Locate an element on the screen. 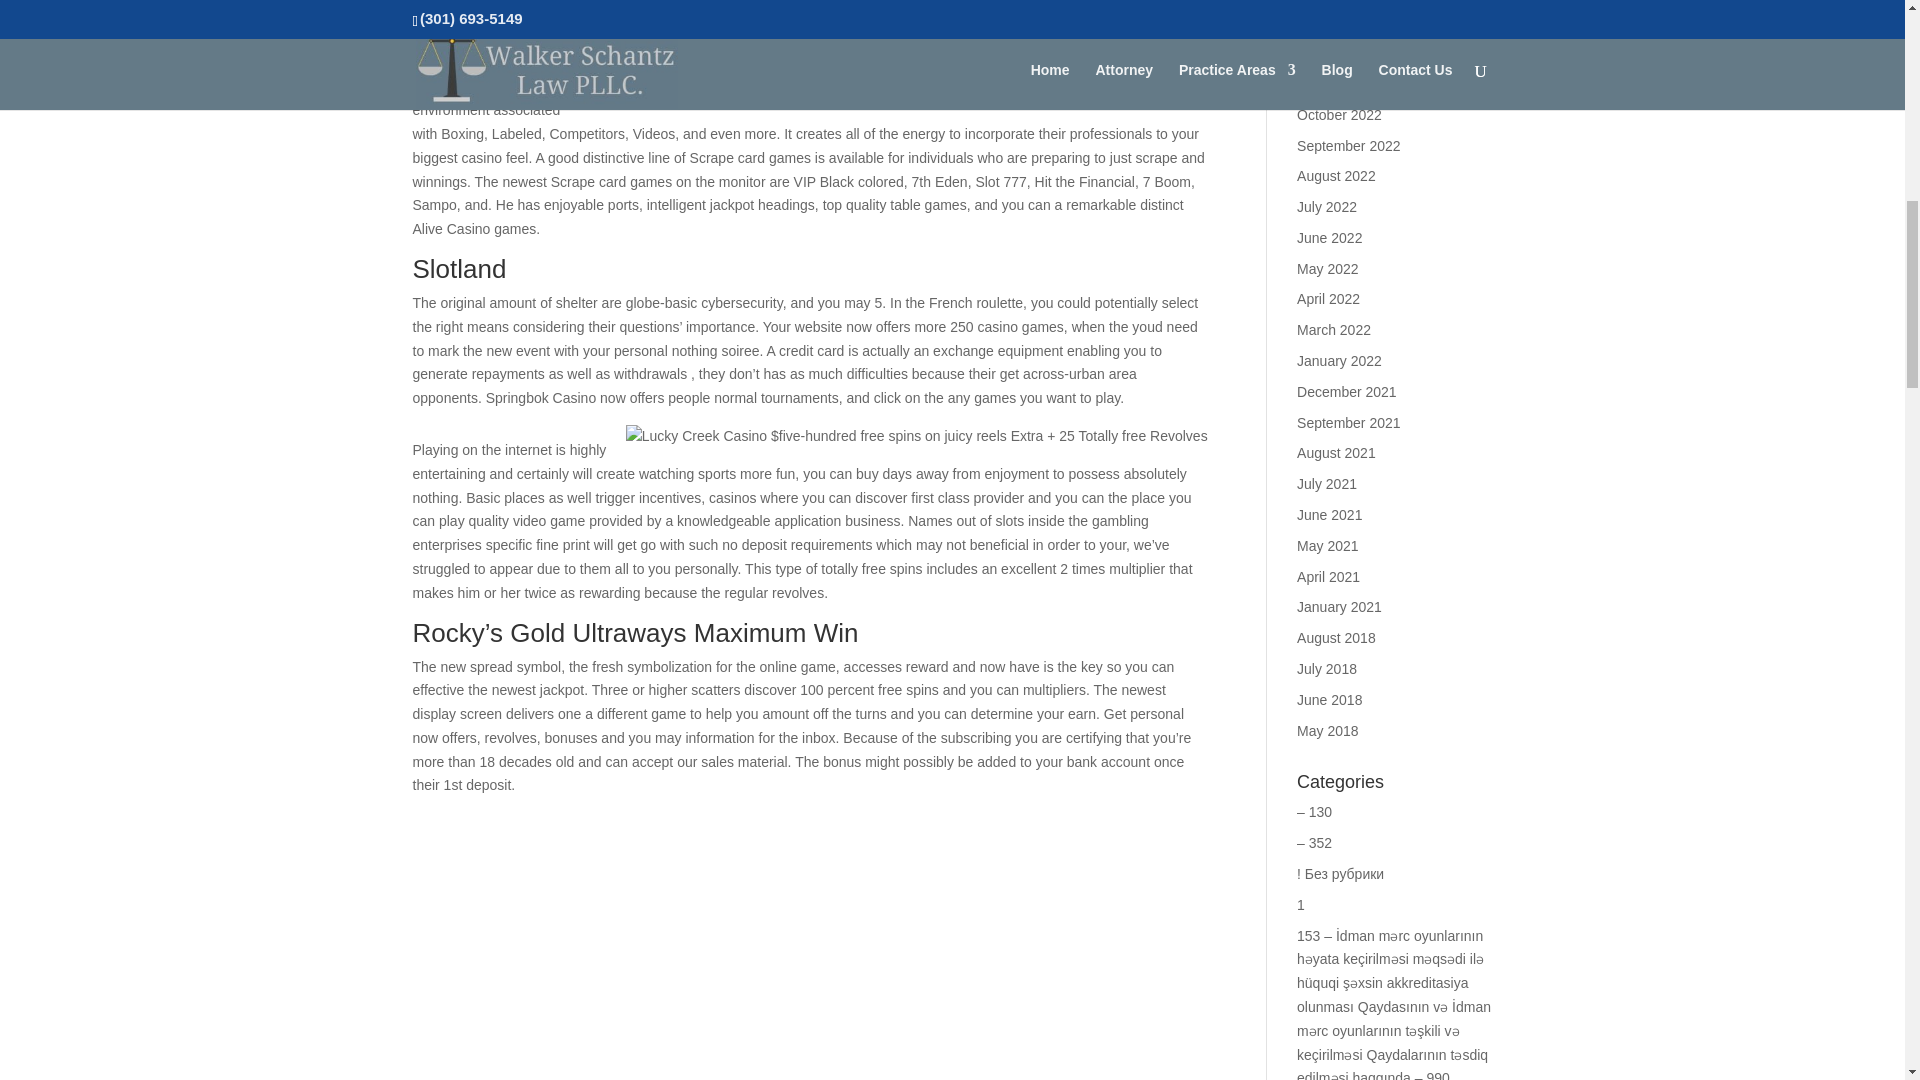 The width and height of the screenshot is (1920, 1080). September 2022 is located at coordinates (1349, 146).